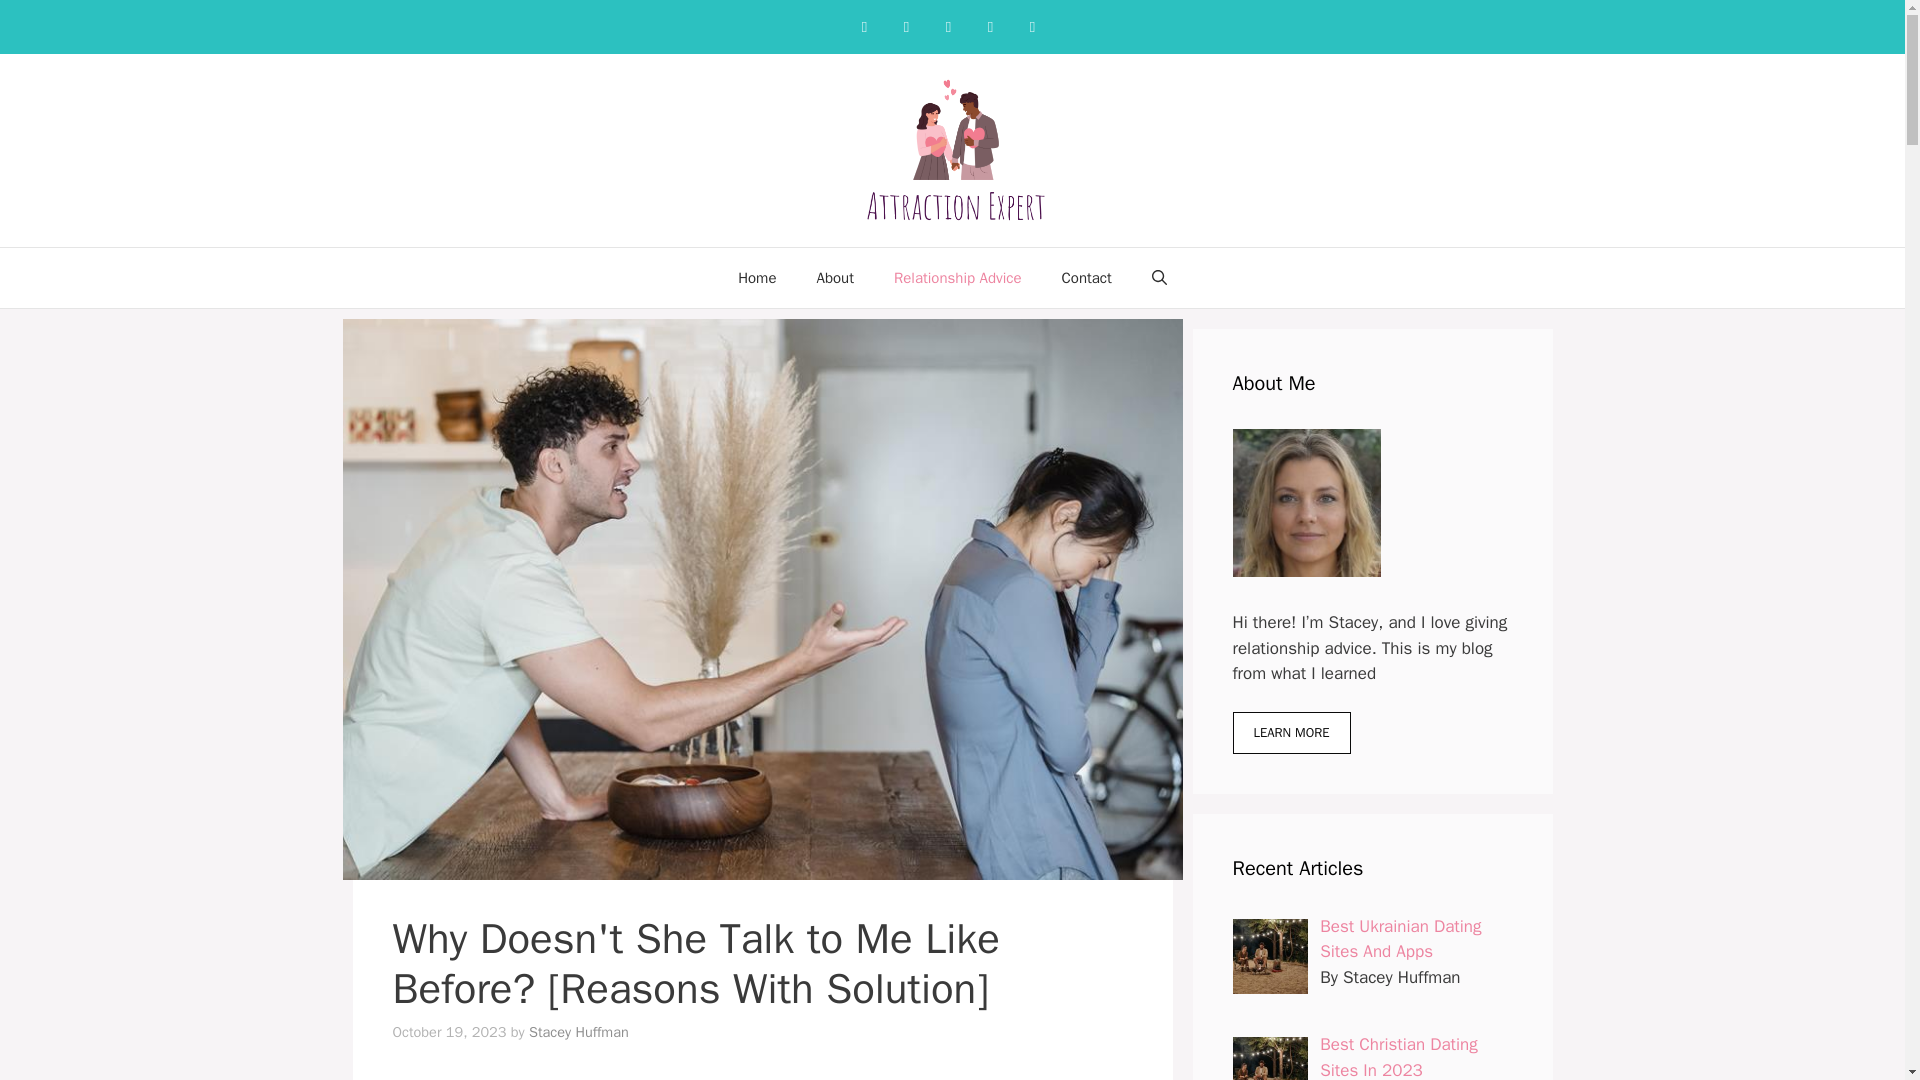 The width and height of the screenshot is (1920, 1080). I want to click on Stacey Huffman, so click(579, 1032).